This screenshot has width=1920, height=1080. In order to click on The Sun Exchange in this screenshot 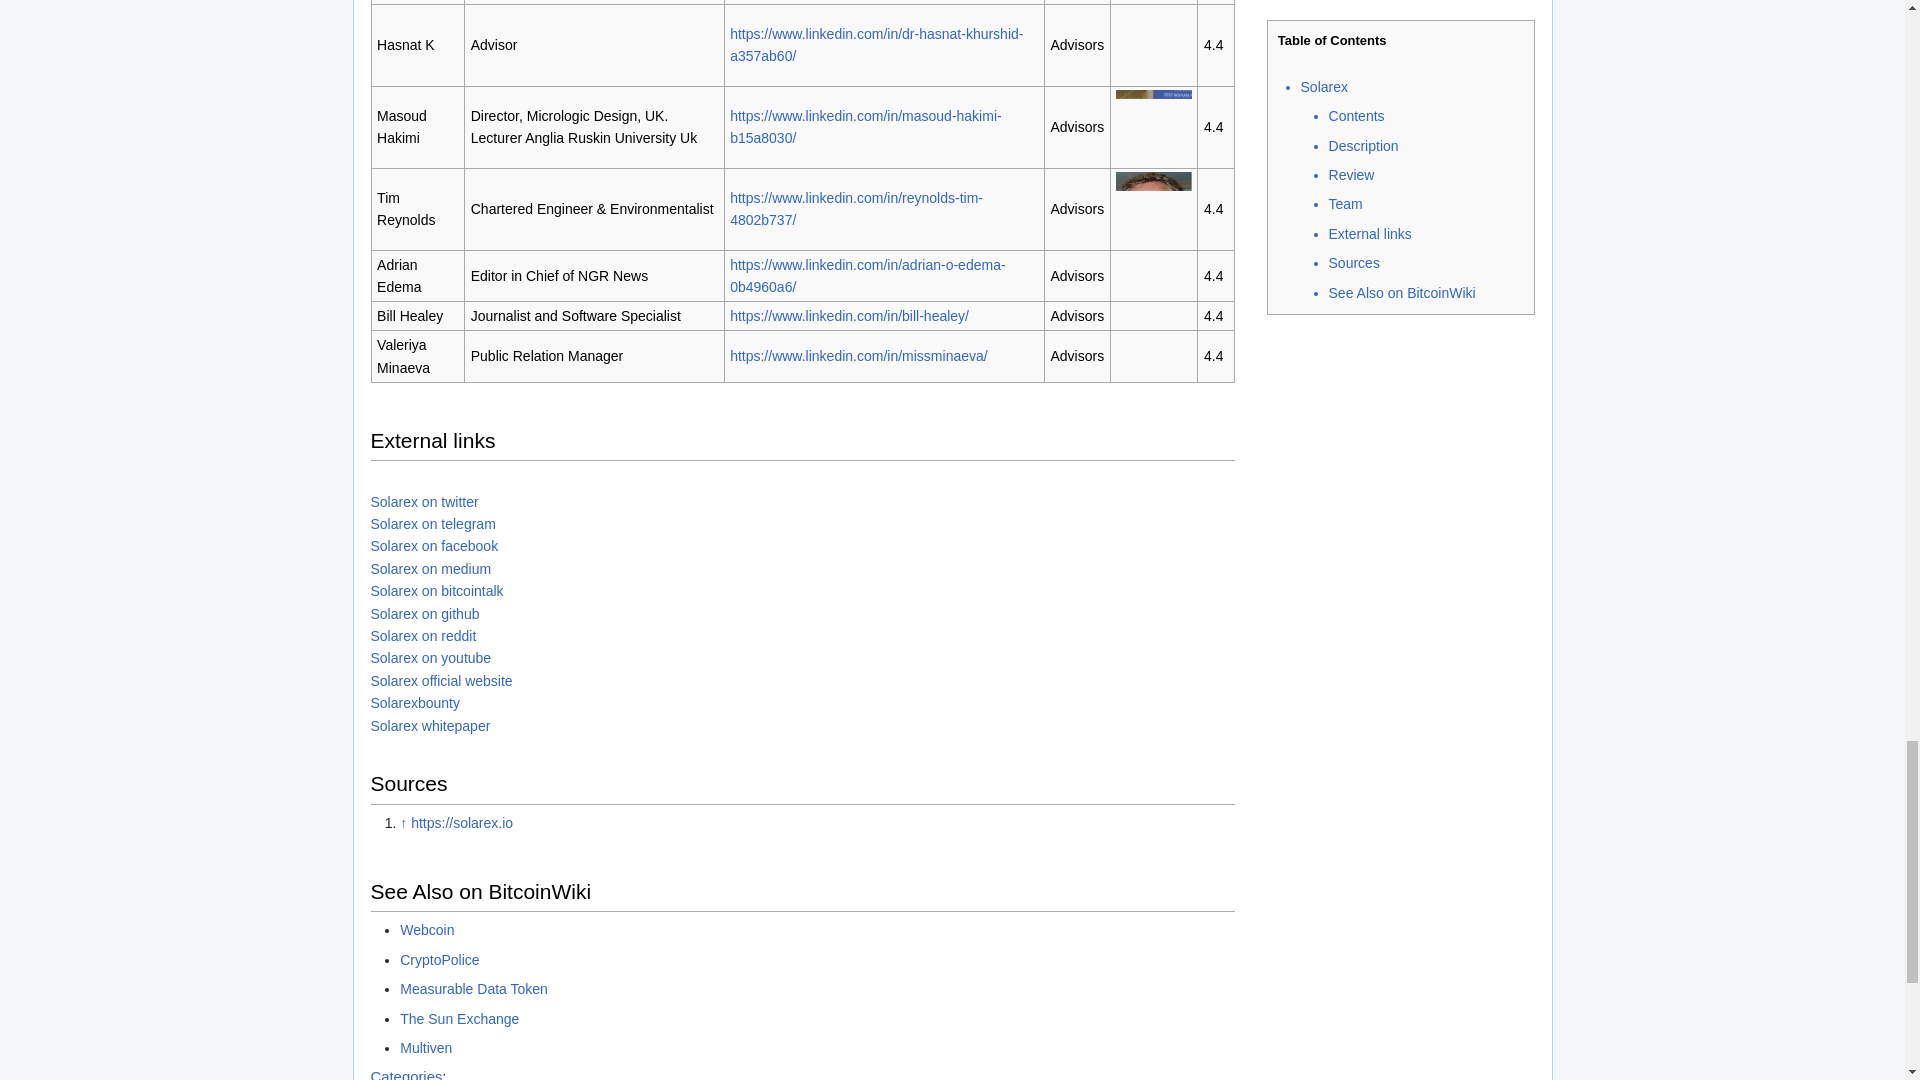, I will do `click(458, 1018)`.